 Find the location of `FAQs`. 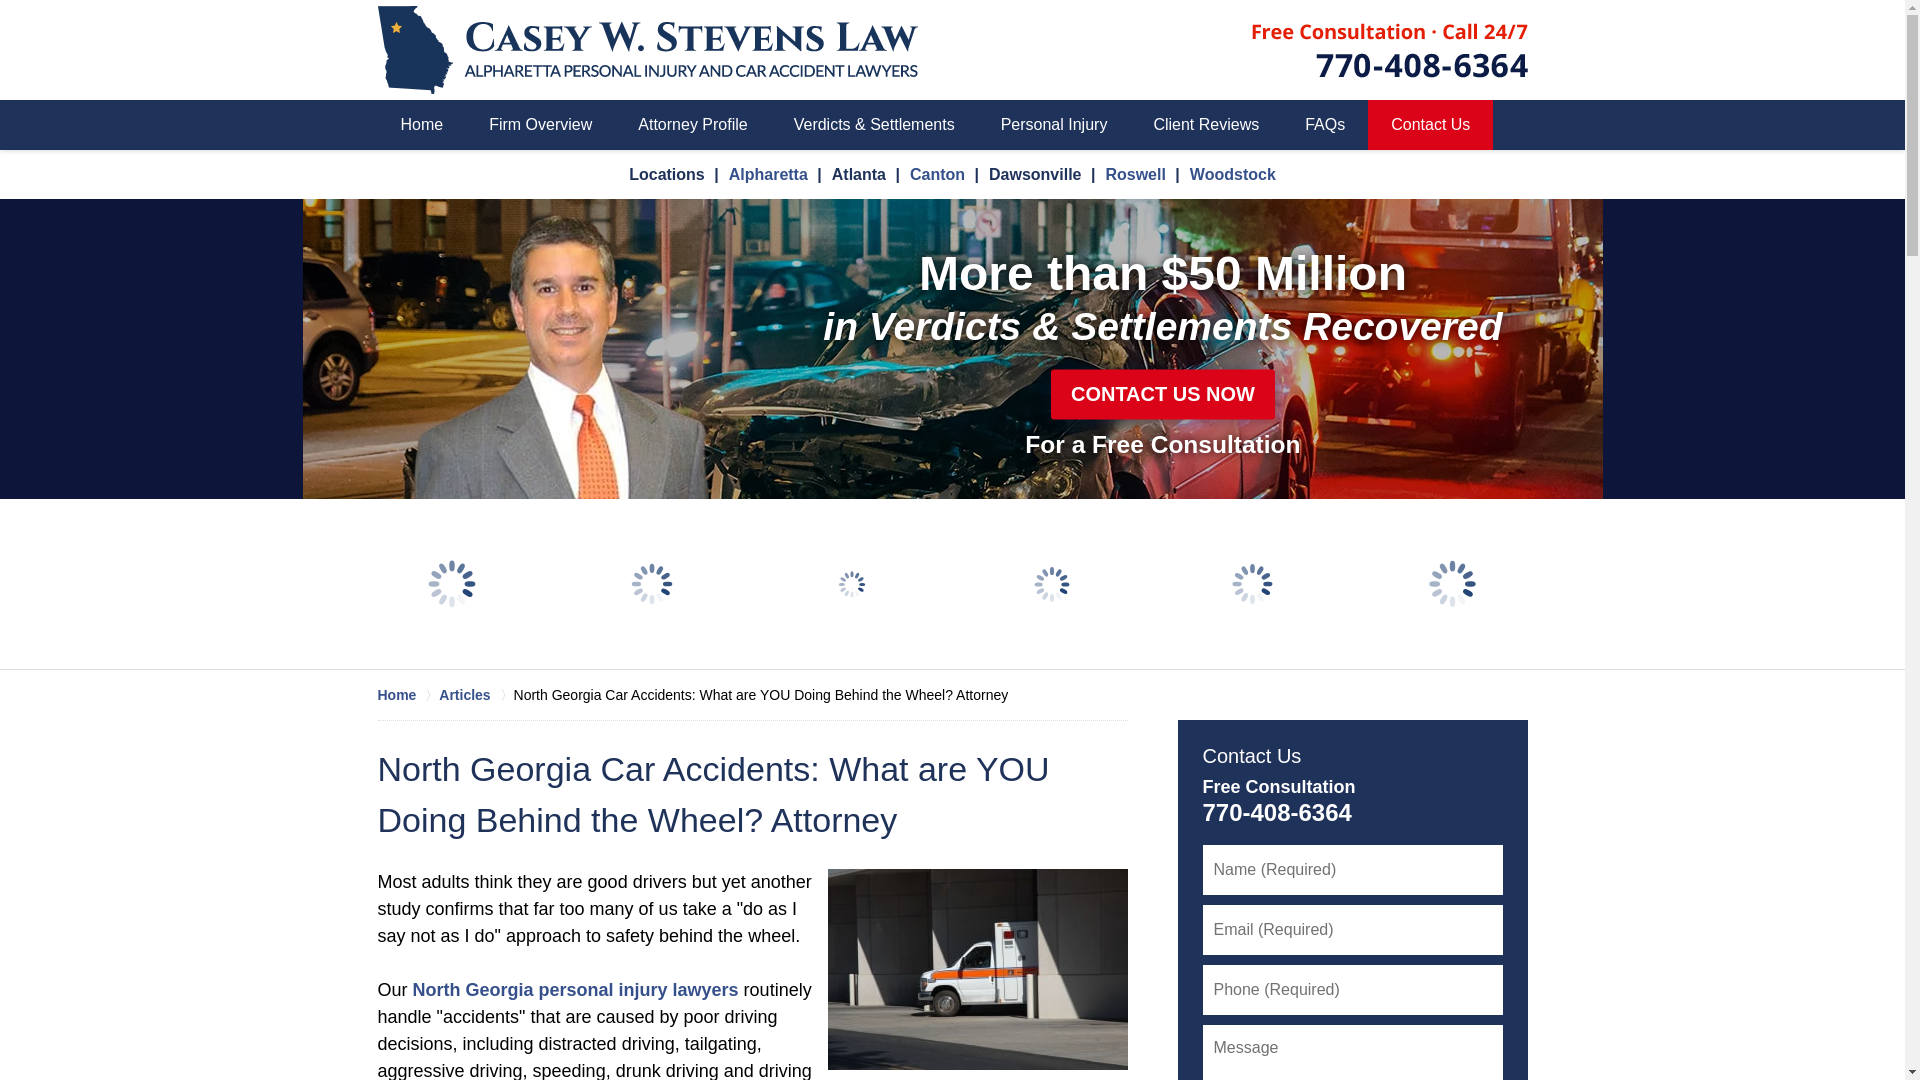

FAQs is located at coordinates (1324, 125).